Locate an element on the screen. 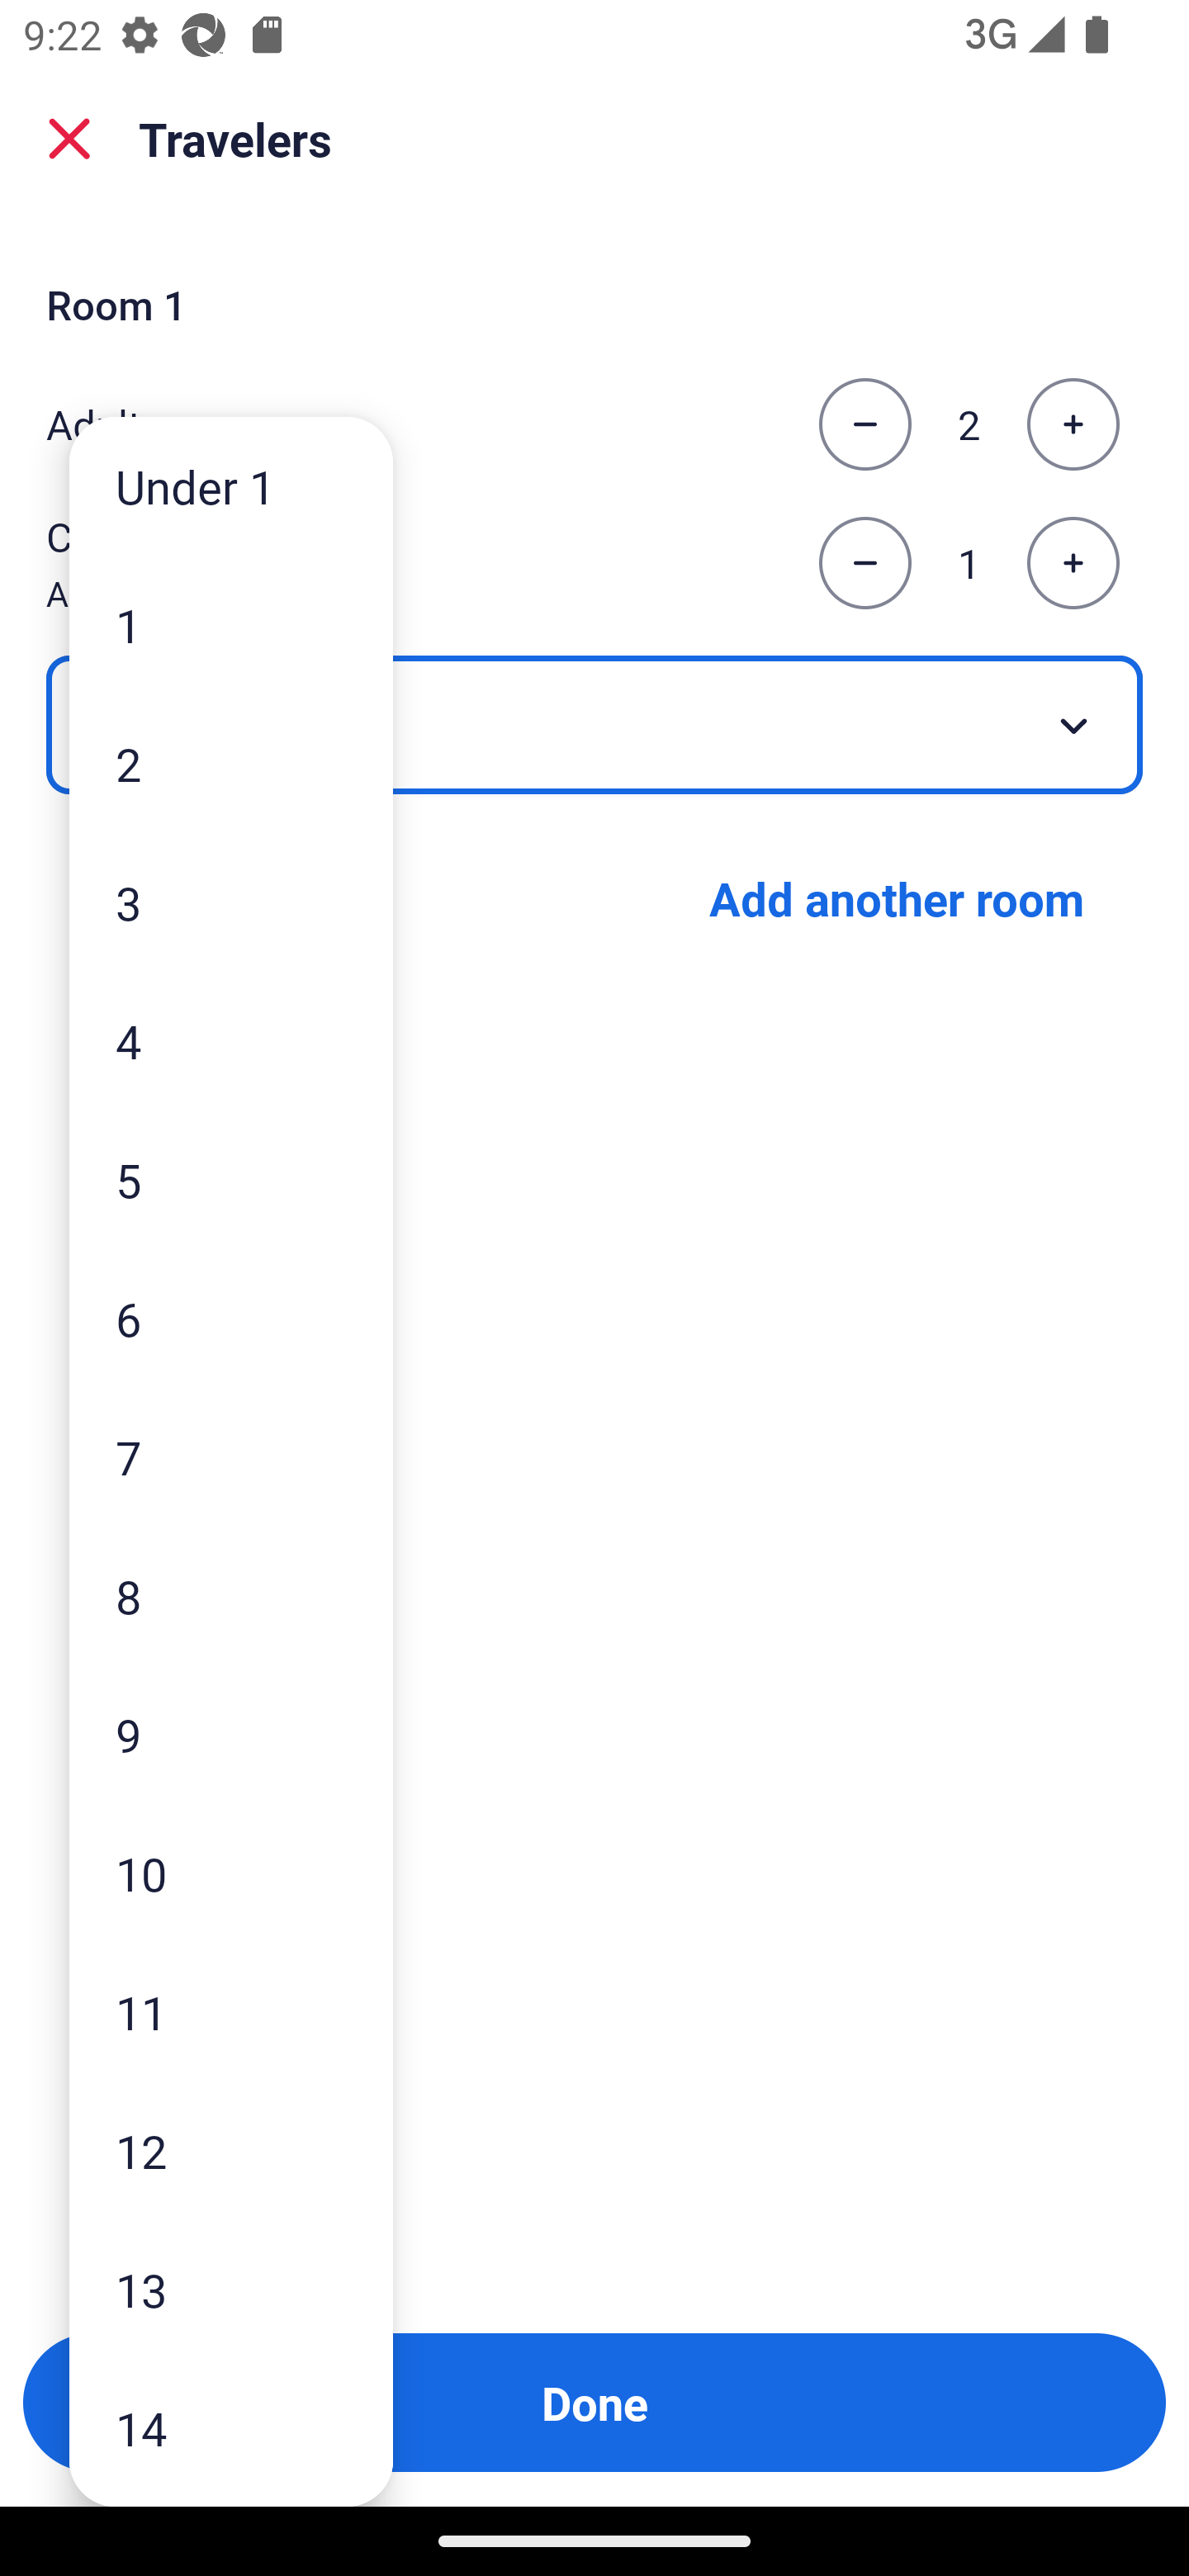  10 is located at coordinates (231, 1873).